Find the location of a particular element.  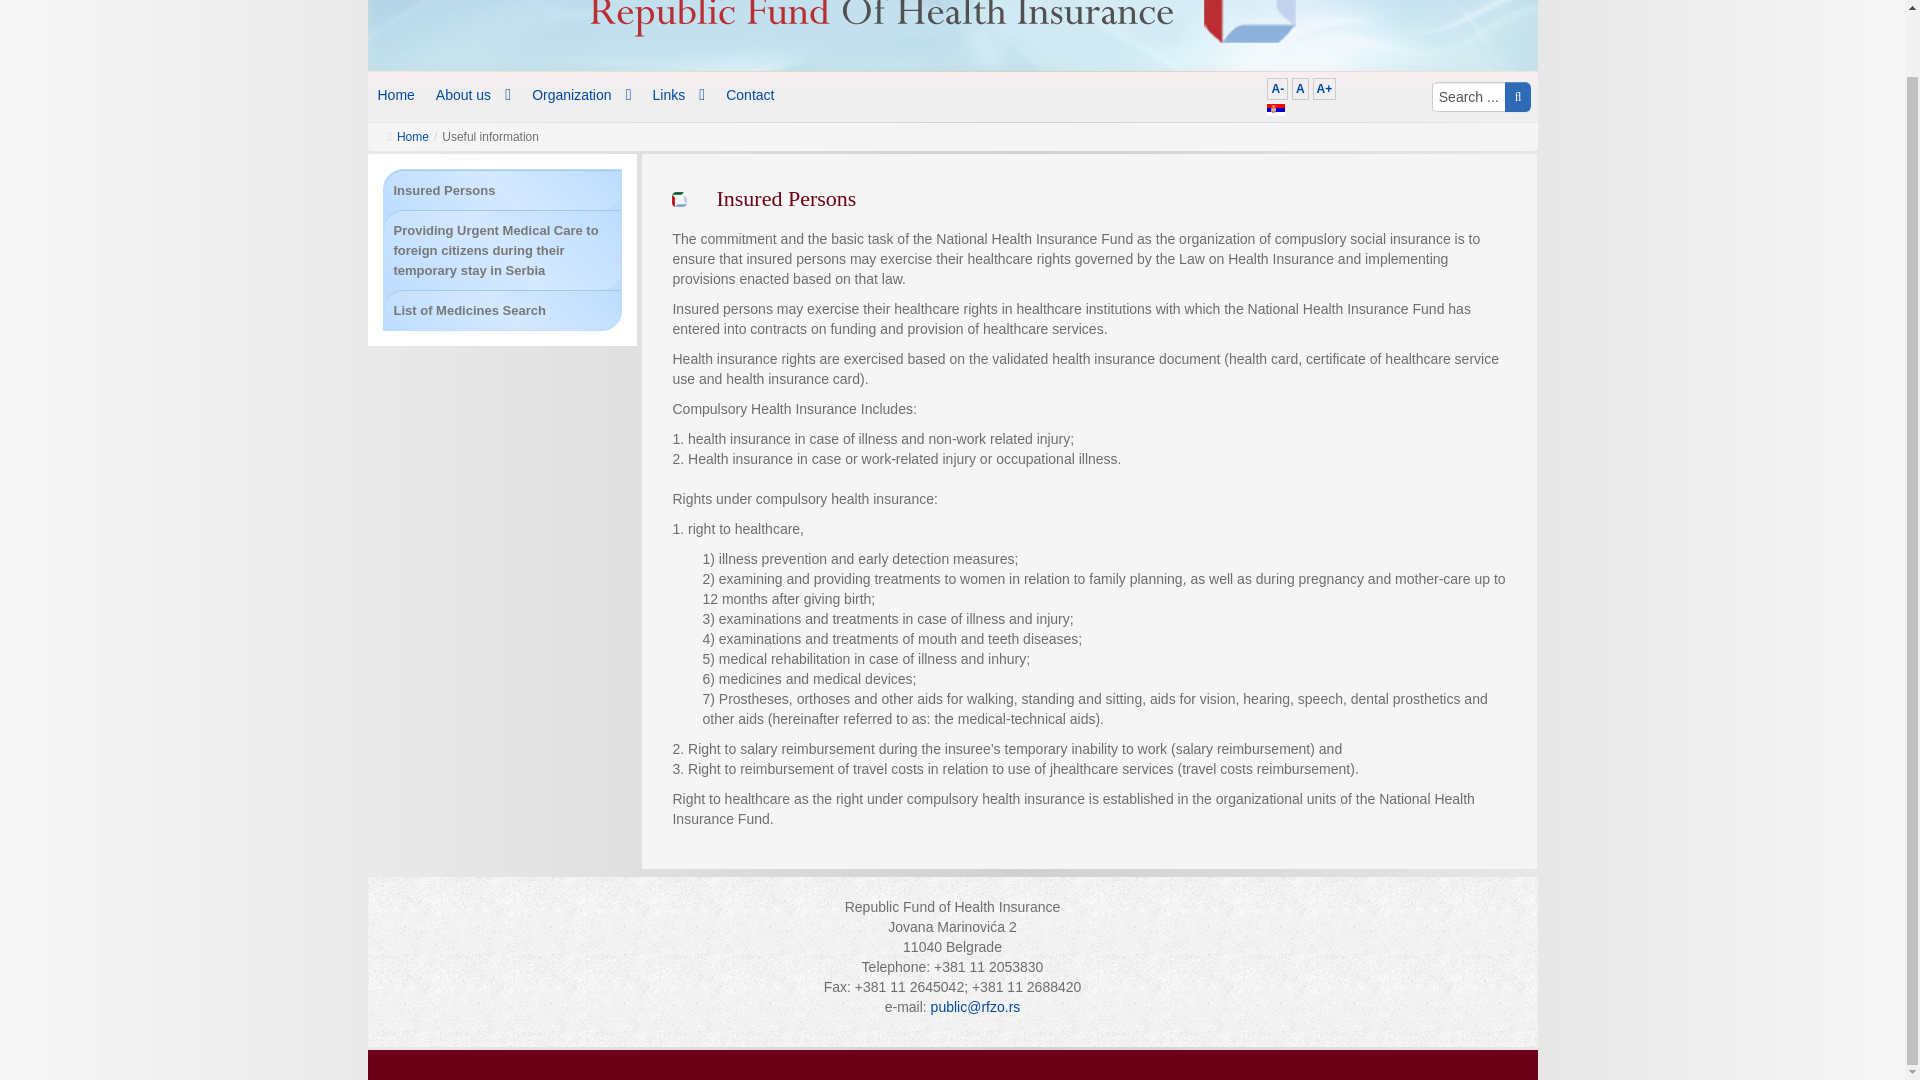

Home is located at coordinates (397, 76).